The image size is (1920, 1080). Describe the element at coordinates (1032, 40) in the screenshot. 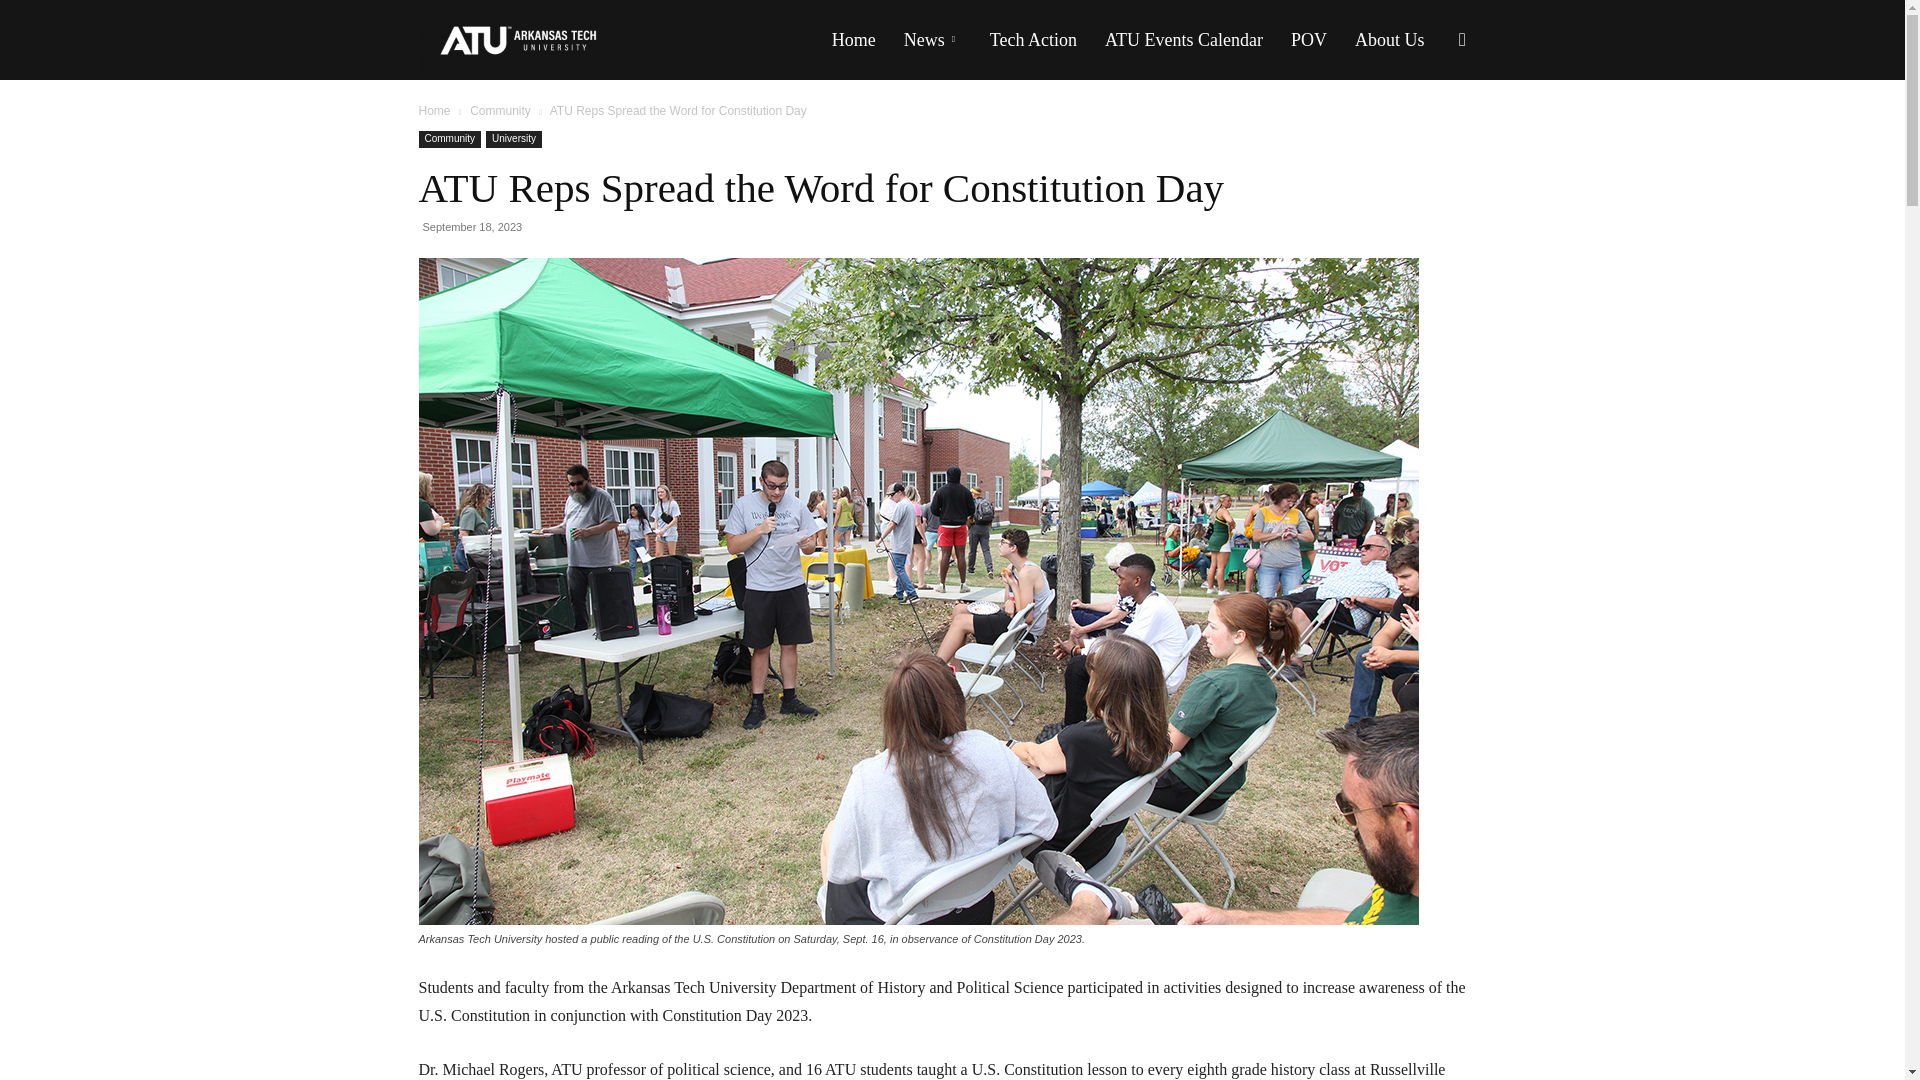

I see `Tech Action` at that location.